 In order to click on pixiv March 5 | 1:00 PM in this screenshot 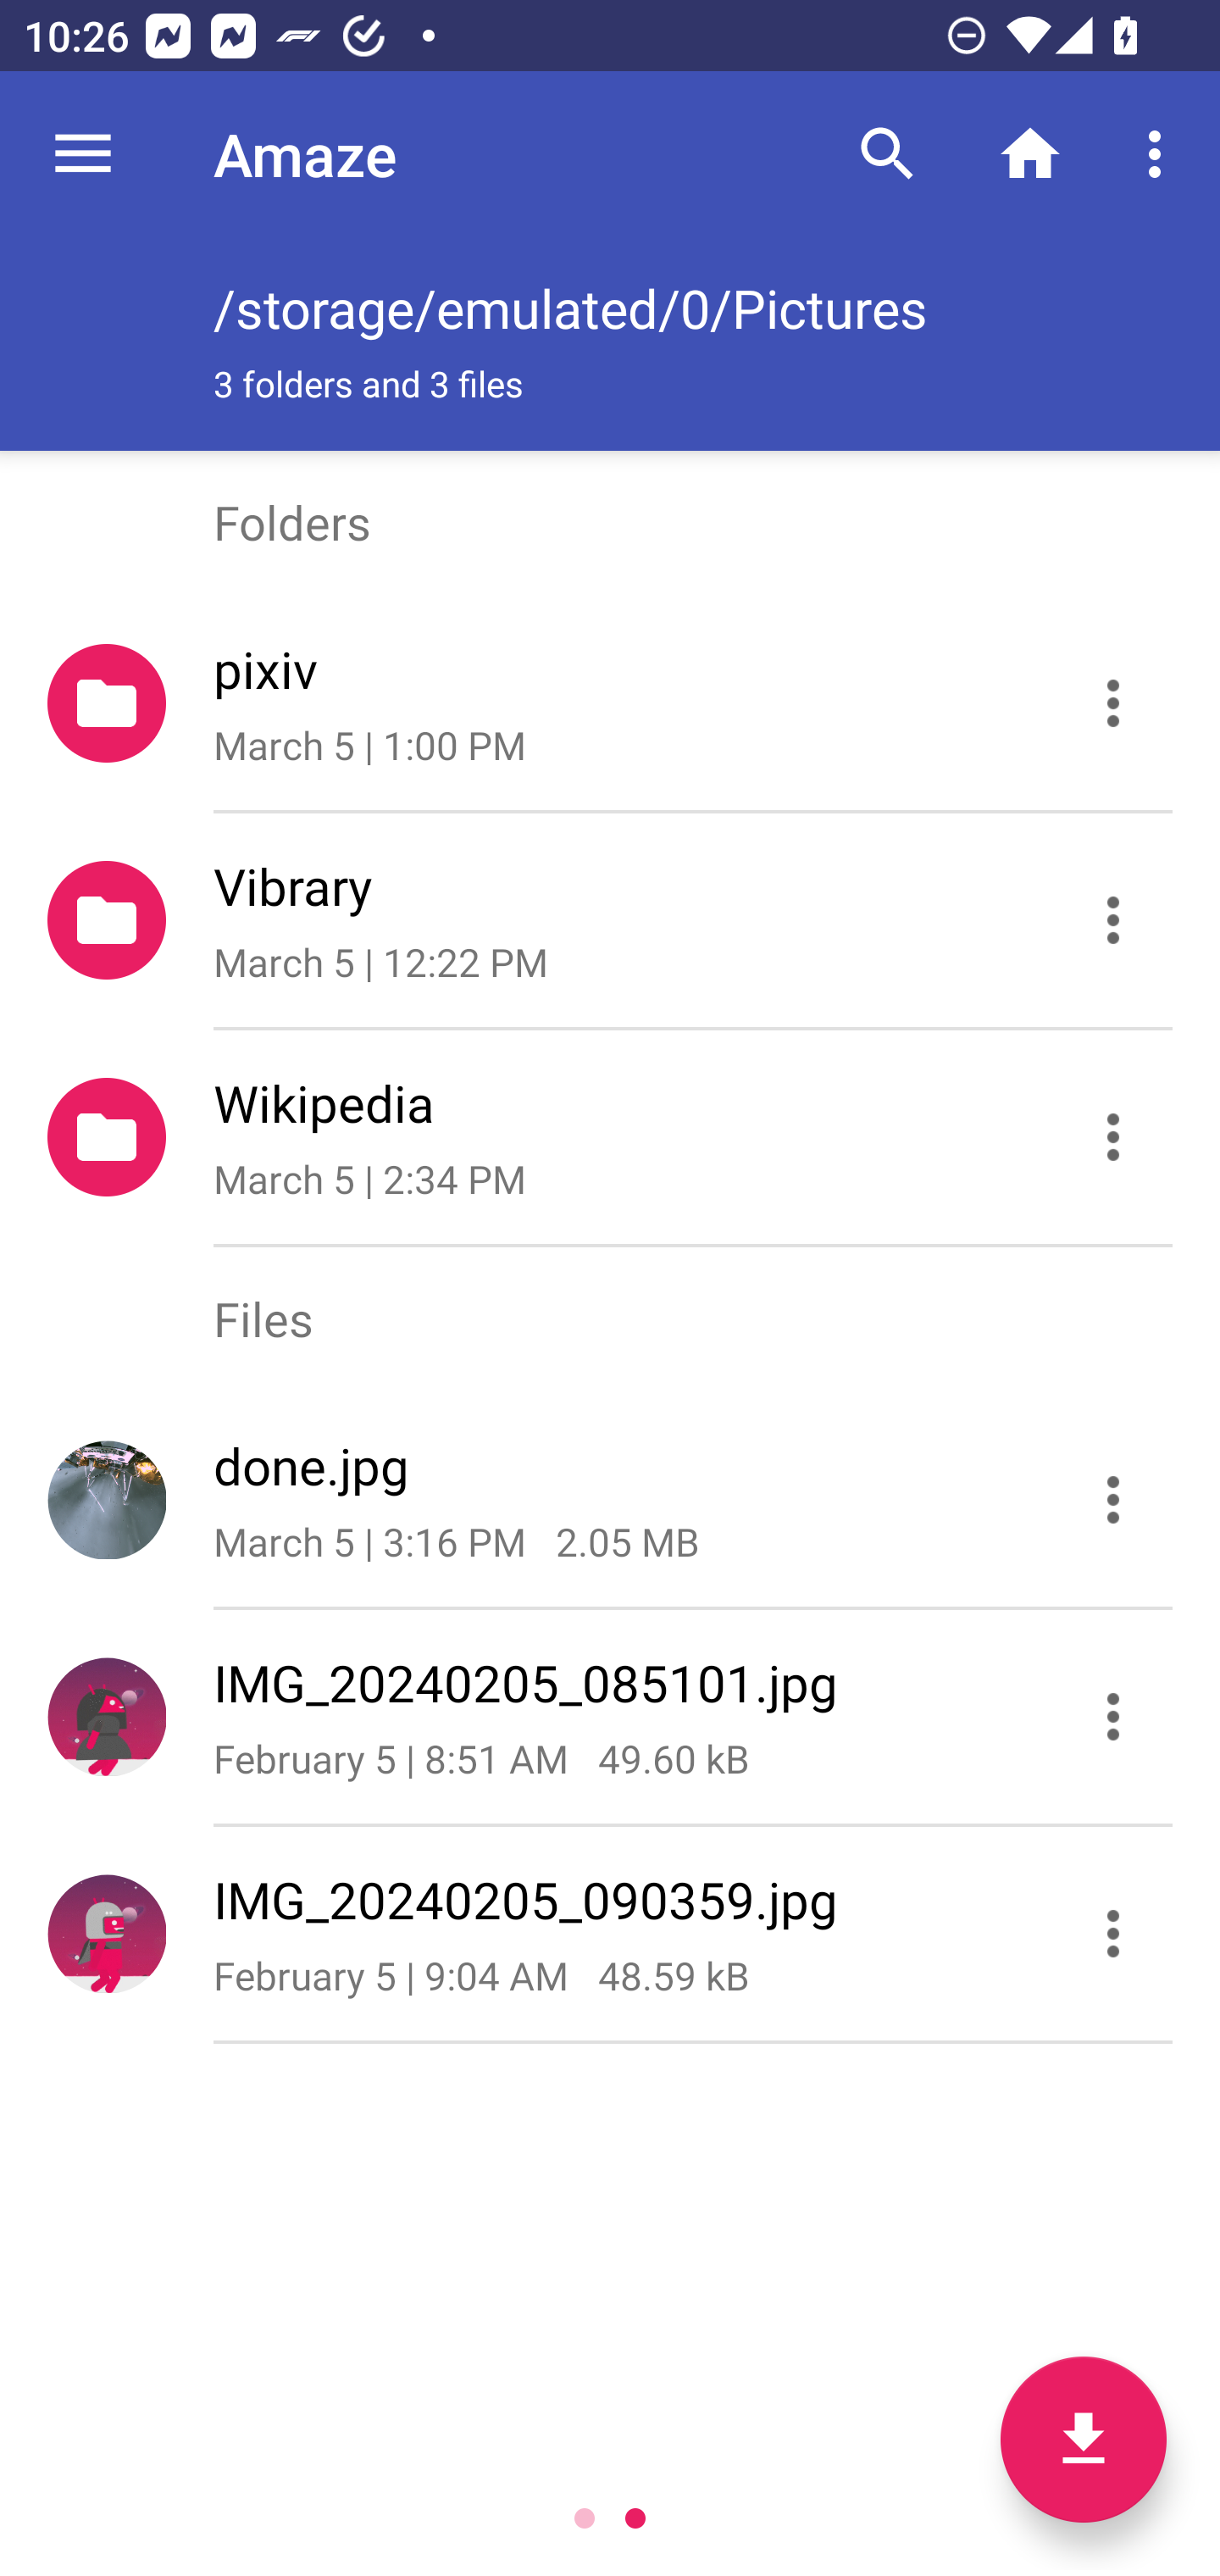, I will do `click(610, 703)`.